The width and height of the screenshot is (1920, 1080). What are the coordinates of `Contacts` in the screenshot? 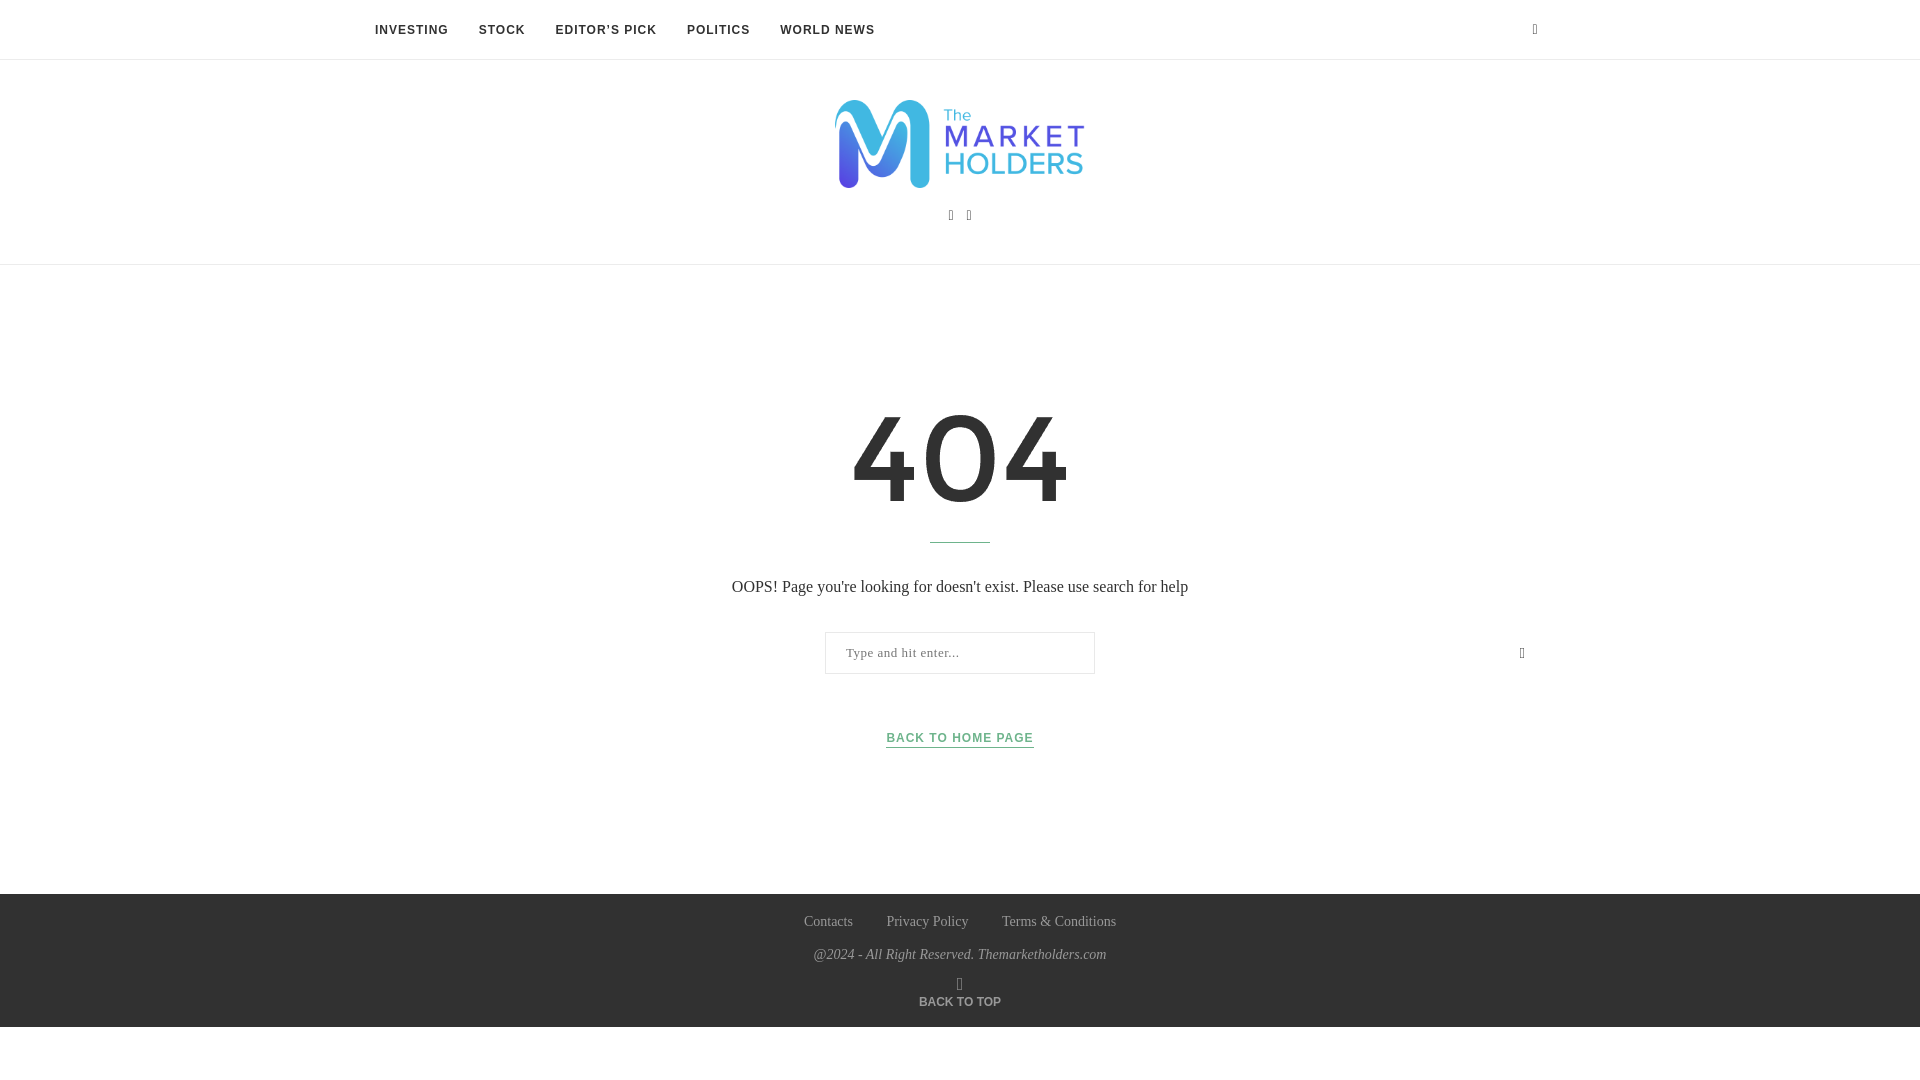 It's located at (828, 920).